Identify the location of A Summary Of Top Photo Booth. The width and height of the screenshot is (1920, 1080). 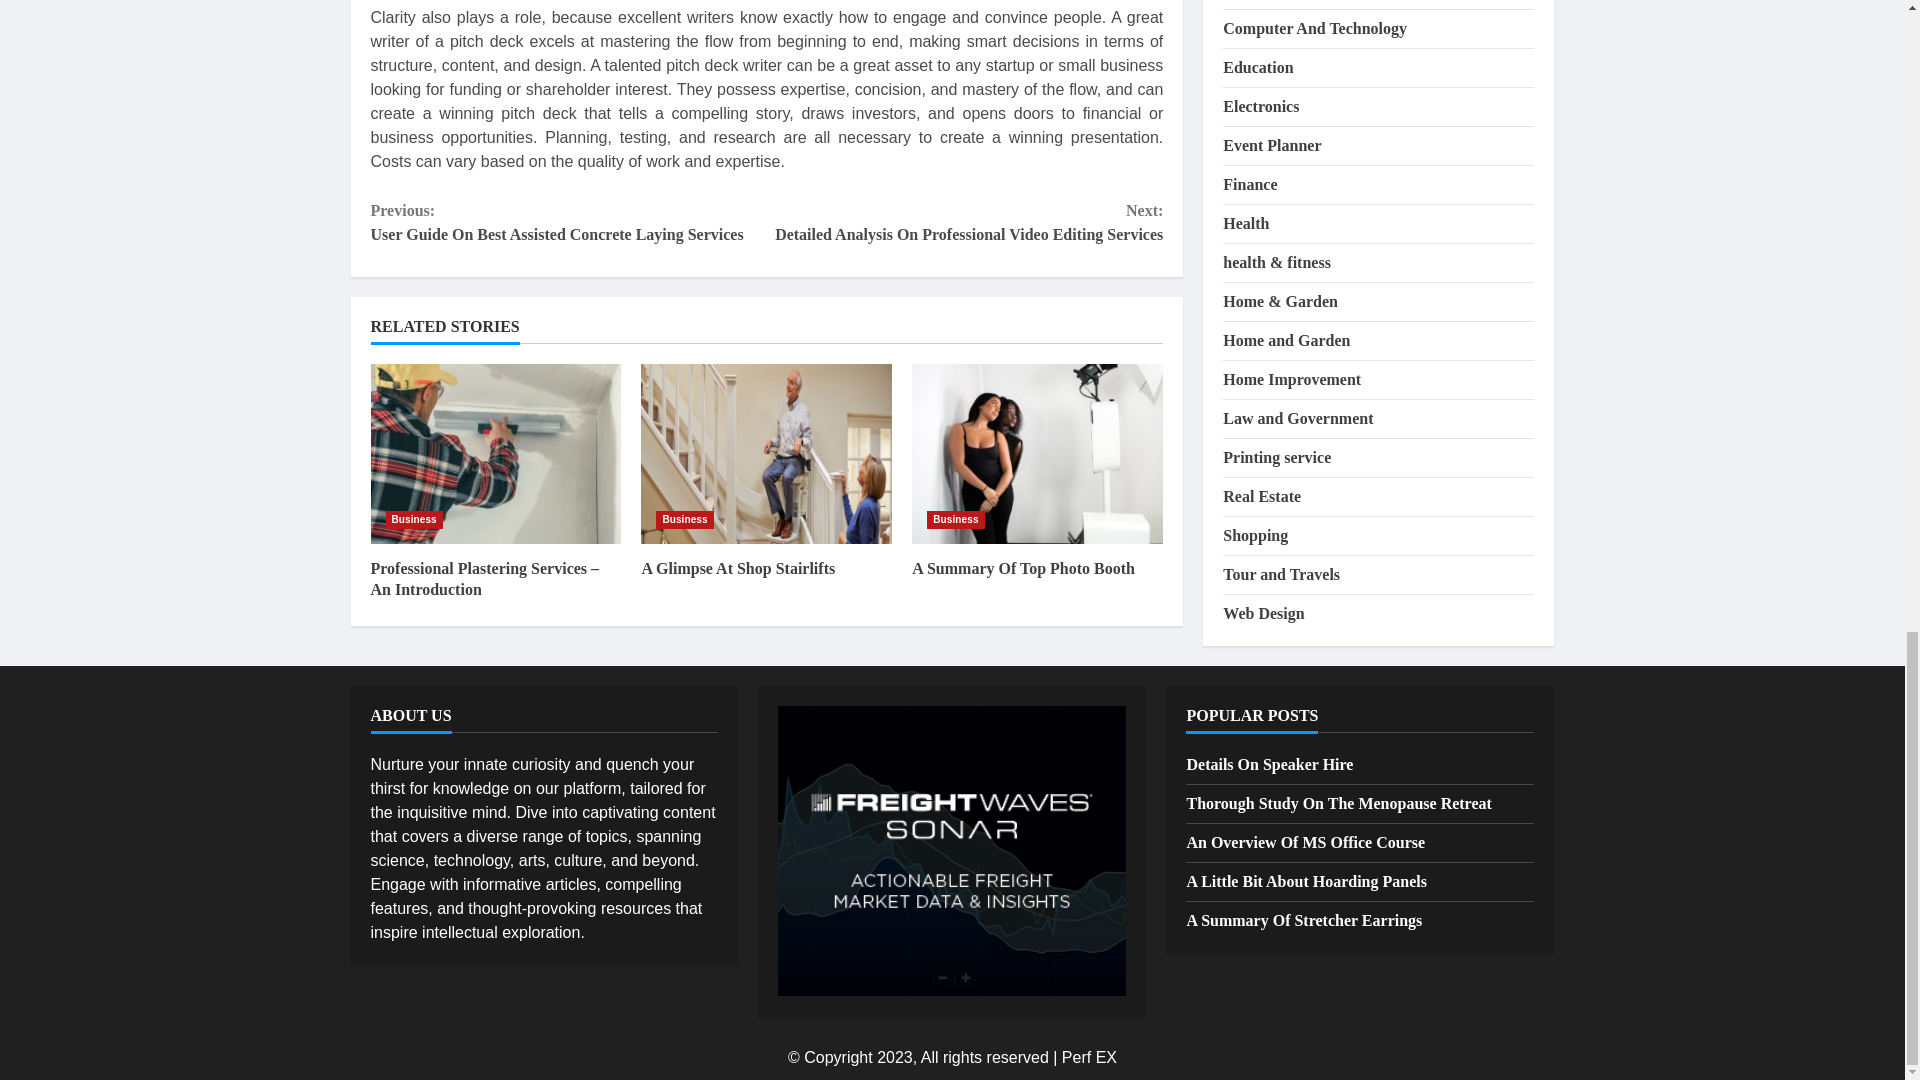
(1023, 568).